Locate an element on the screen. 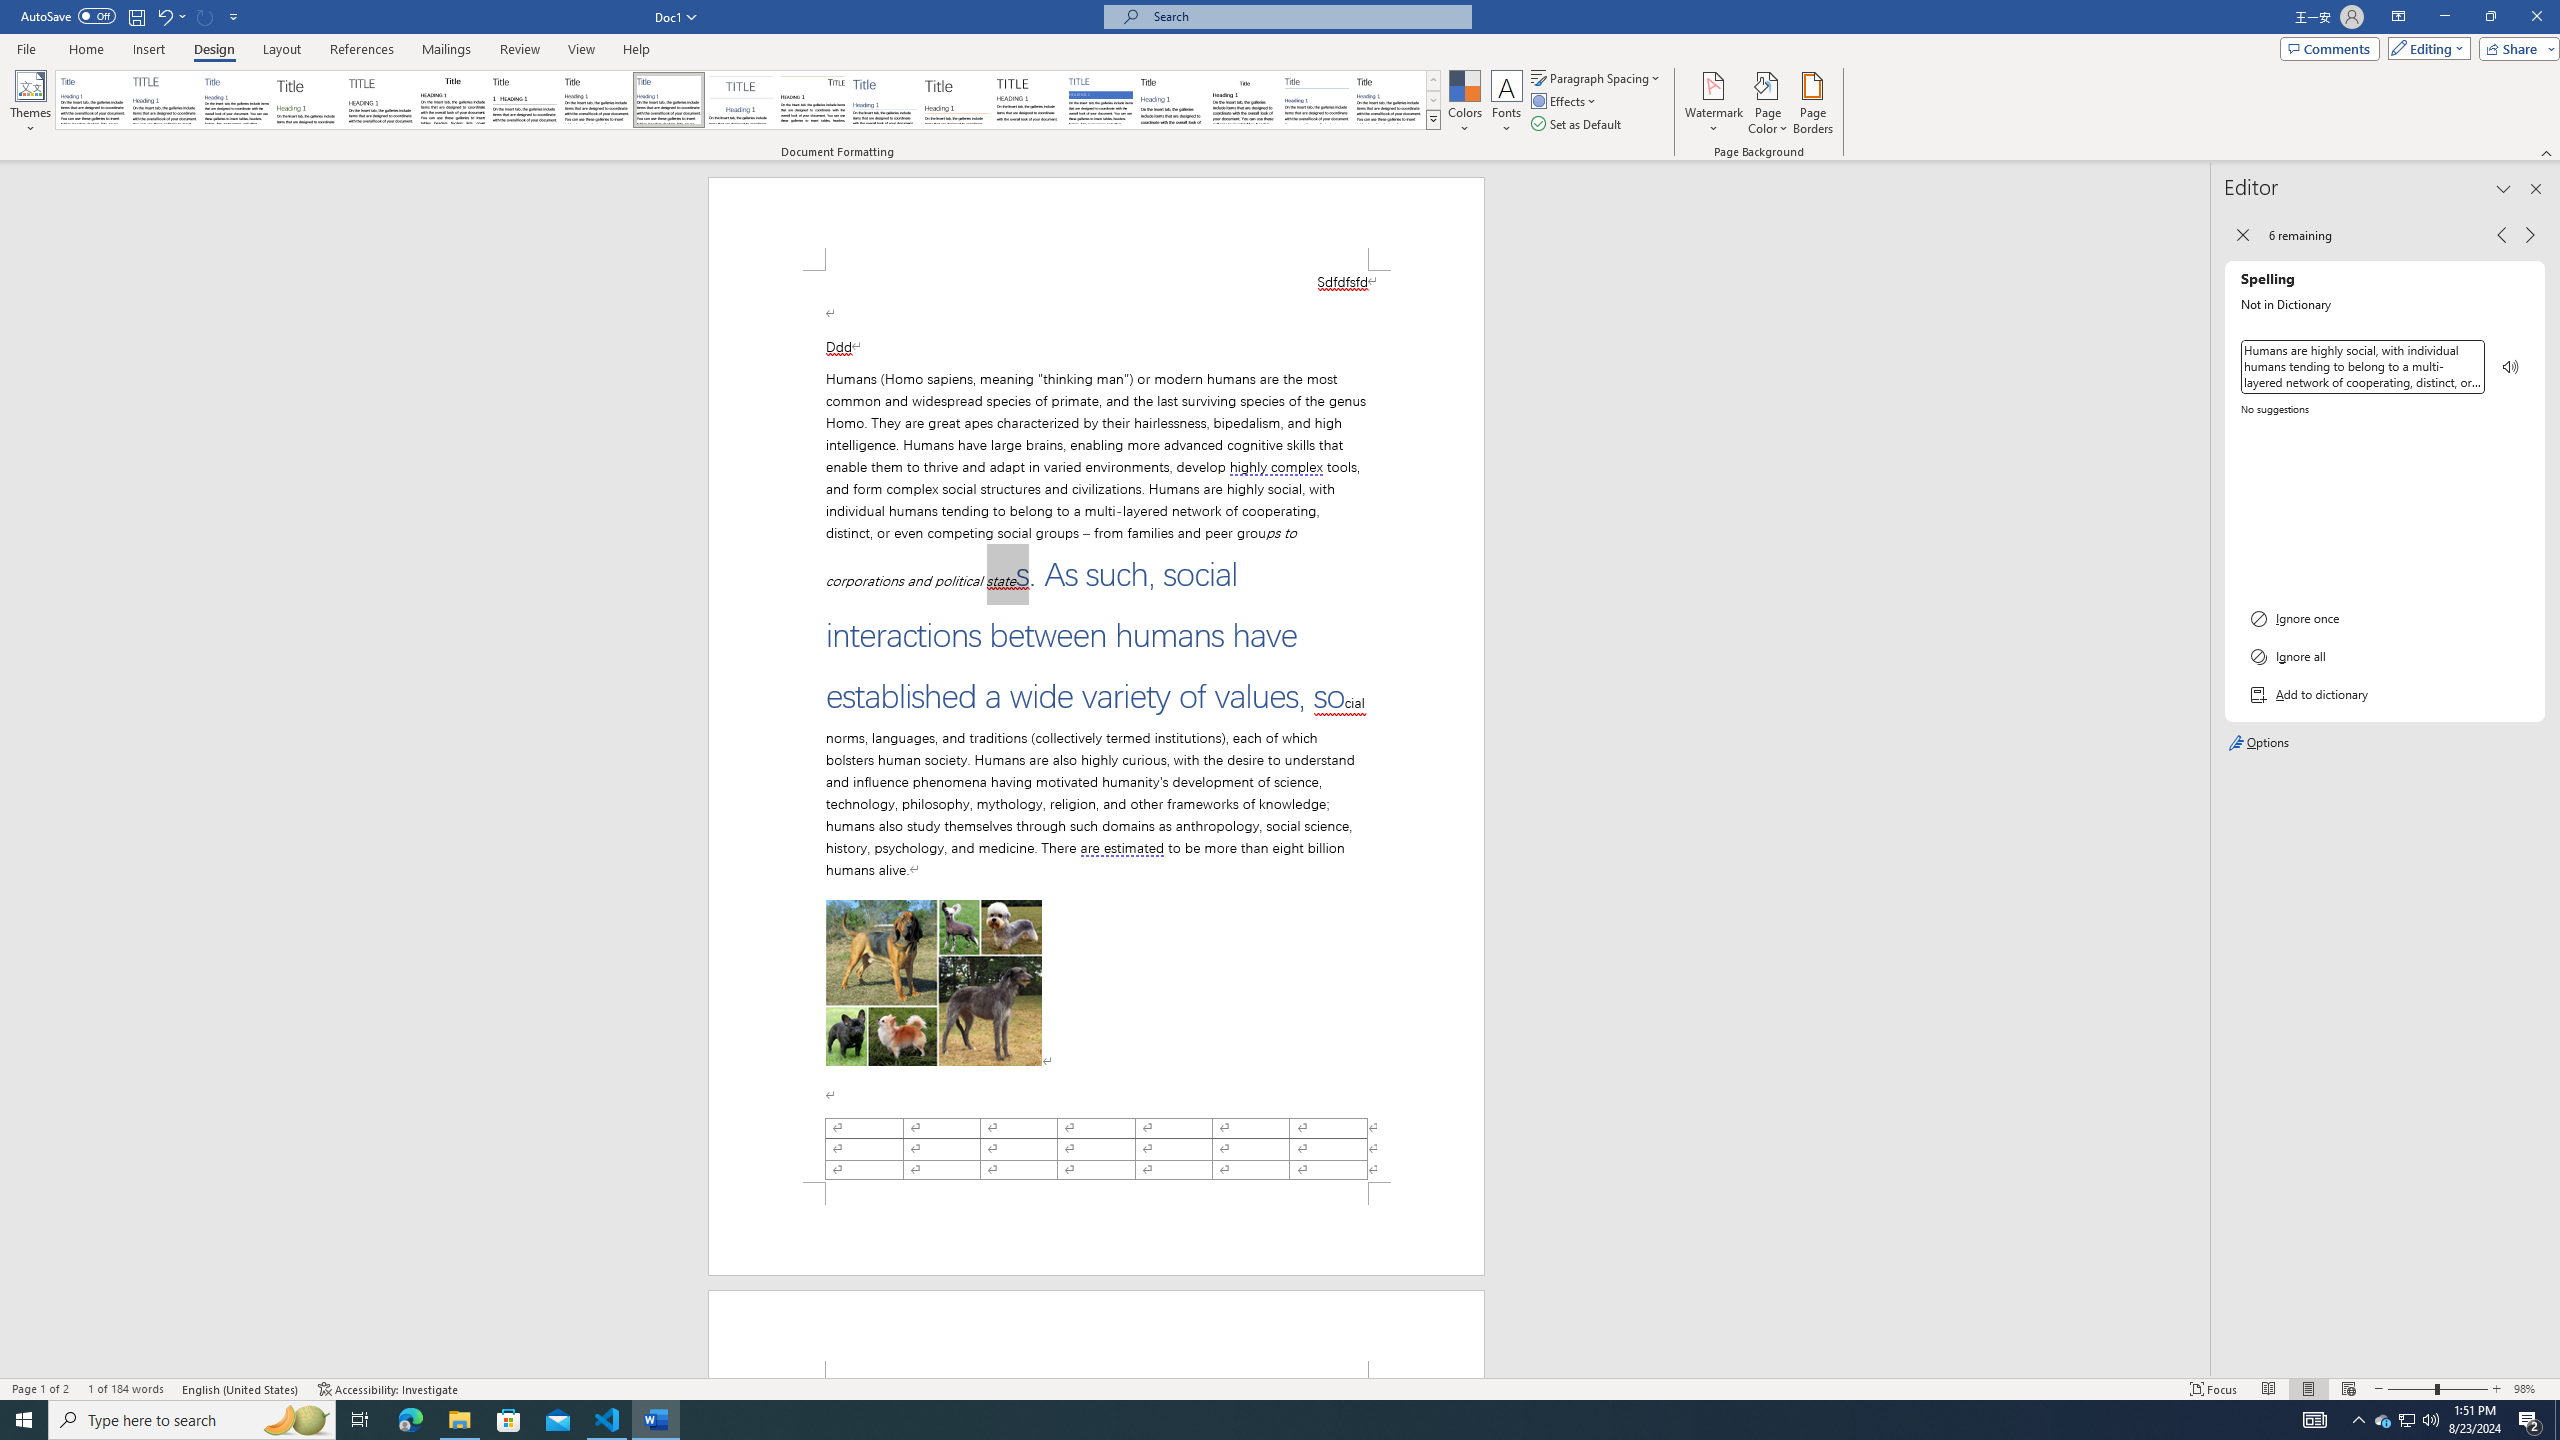 The image size is (2560, 1440). Page Number Page 1 of 2 is located at coordinates (40, 1389).